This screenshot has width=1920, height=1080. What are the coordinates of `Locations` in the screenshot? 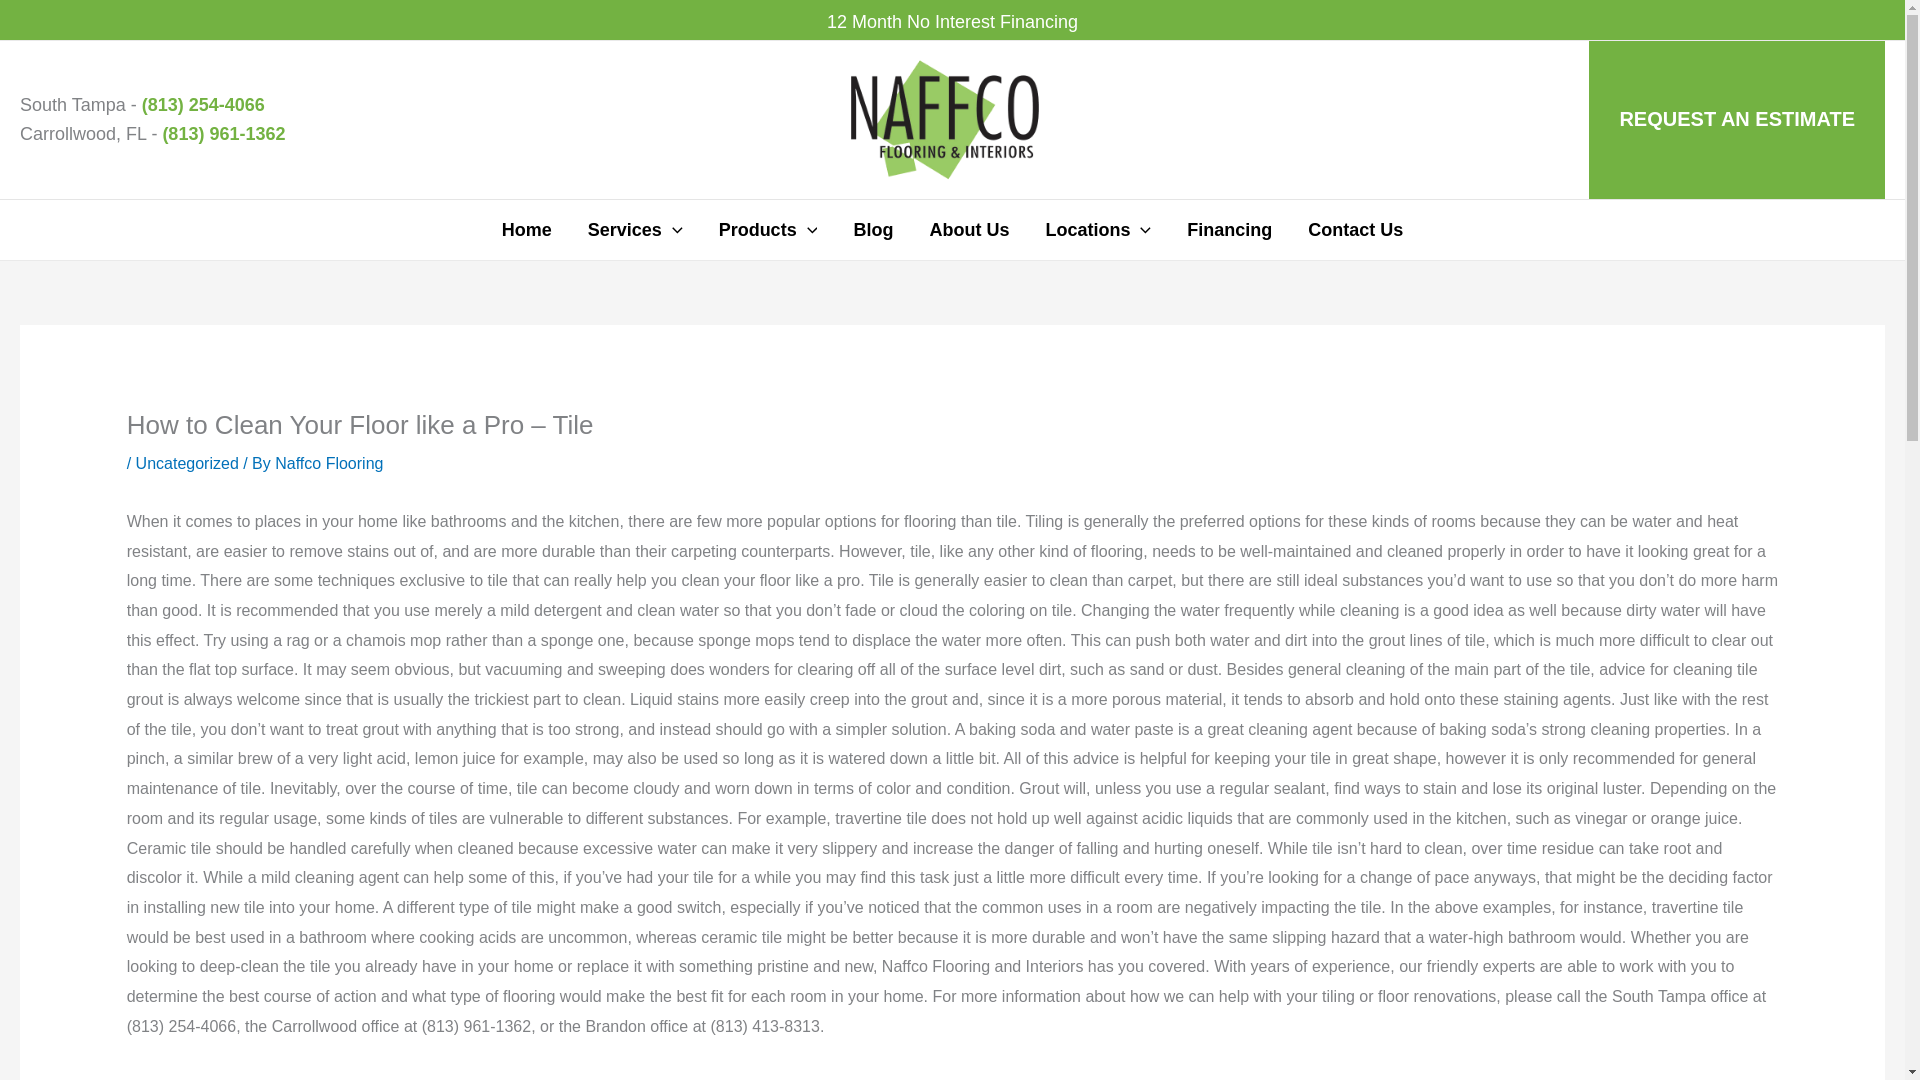 It's located at (1098, 230).